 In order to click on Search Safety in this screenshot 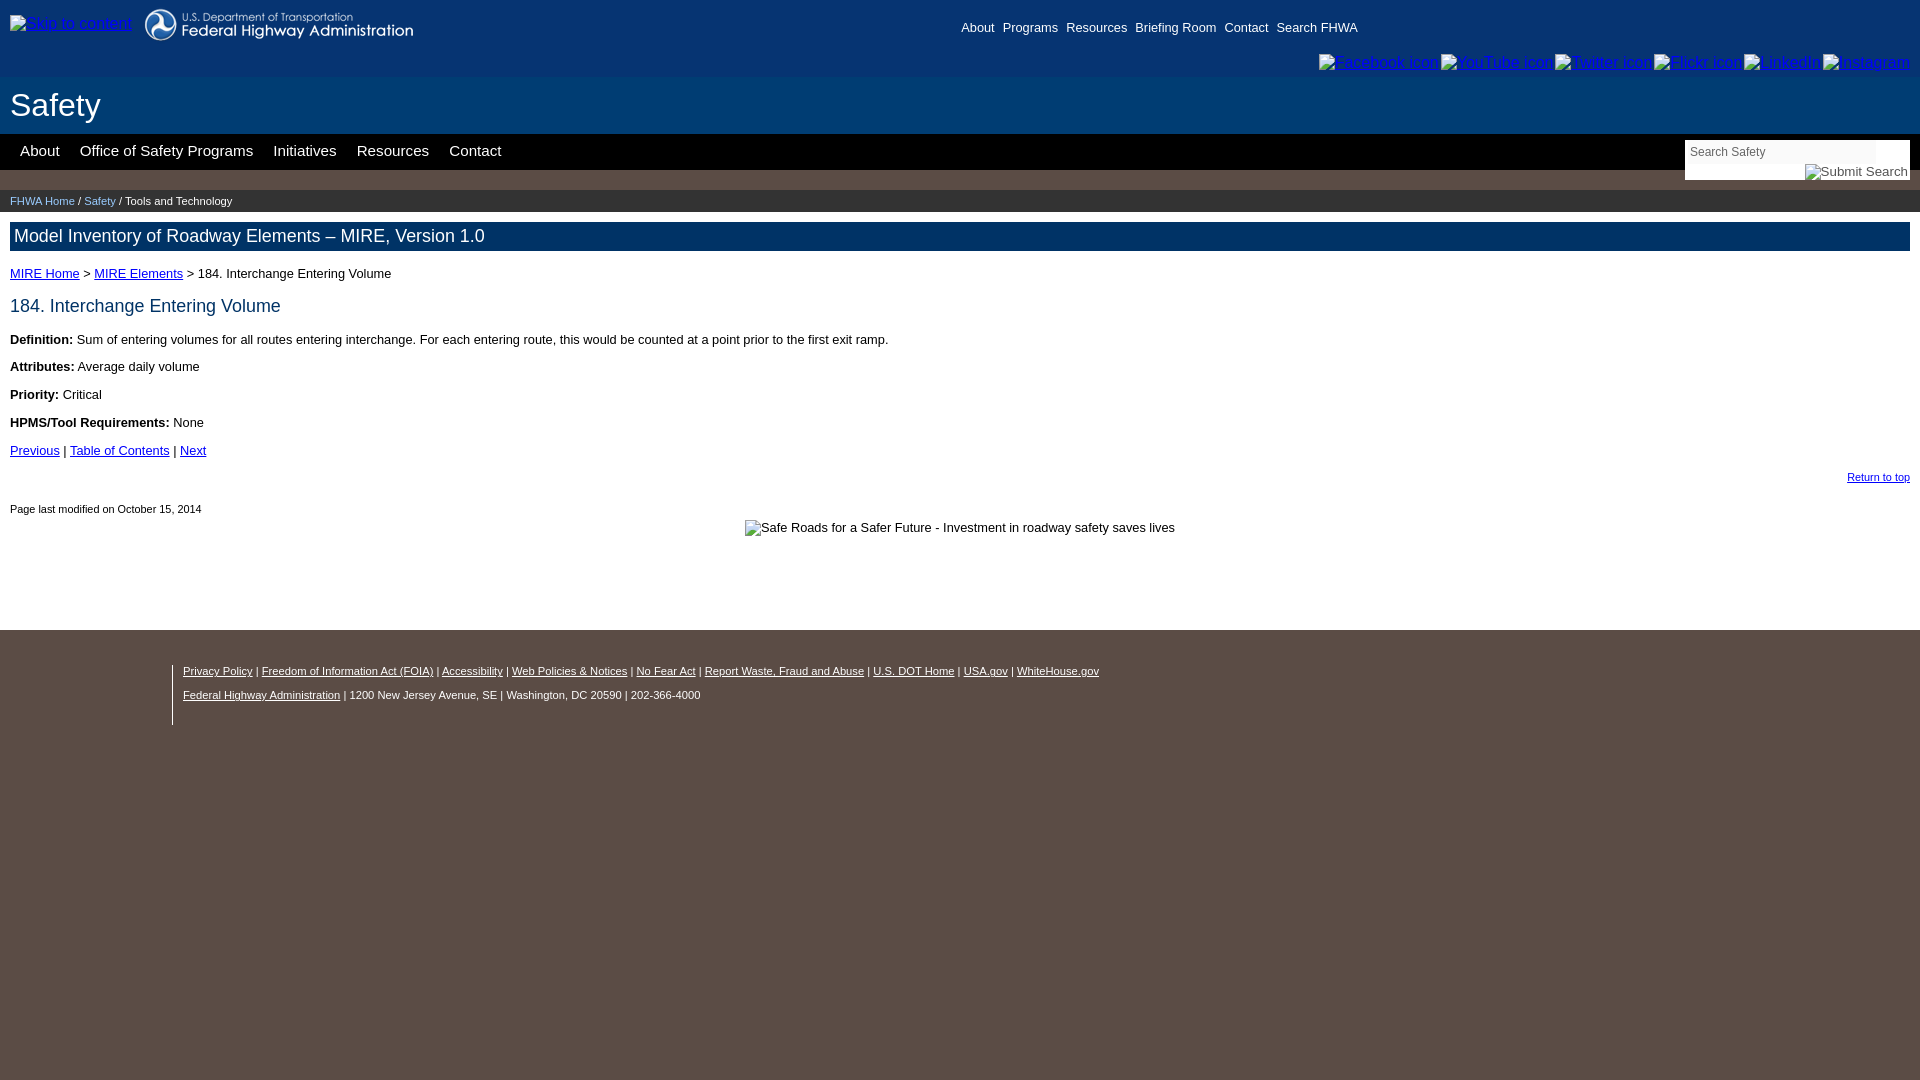, I will do `click(1780, 152)`.